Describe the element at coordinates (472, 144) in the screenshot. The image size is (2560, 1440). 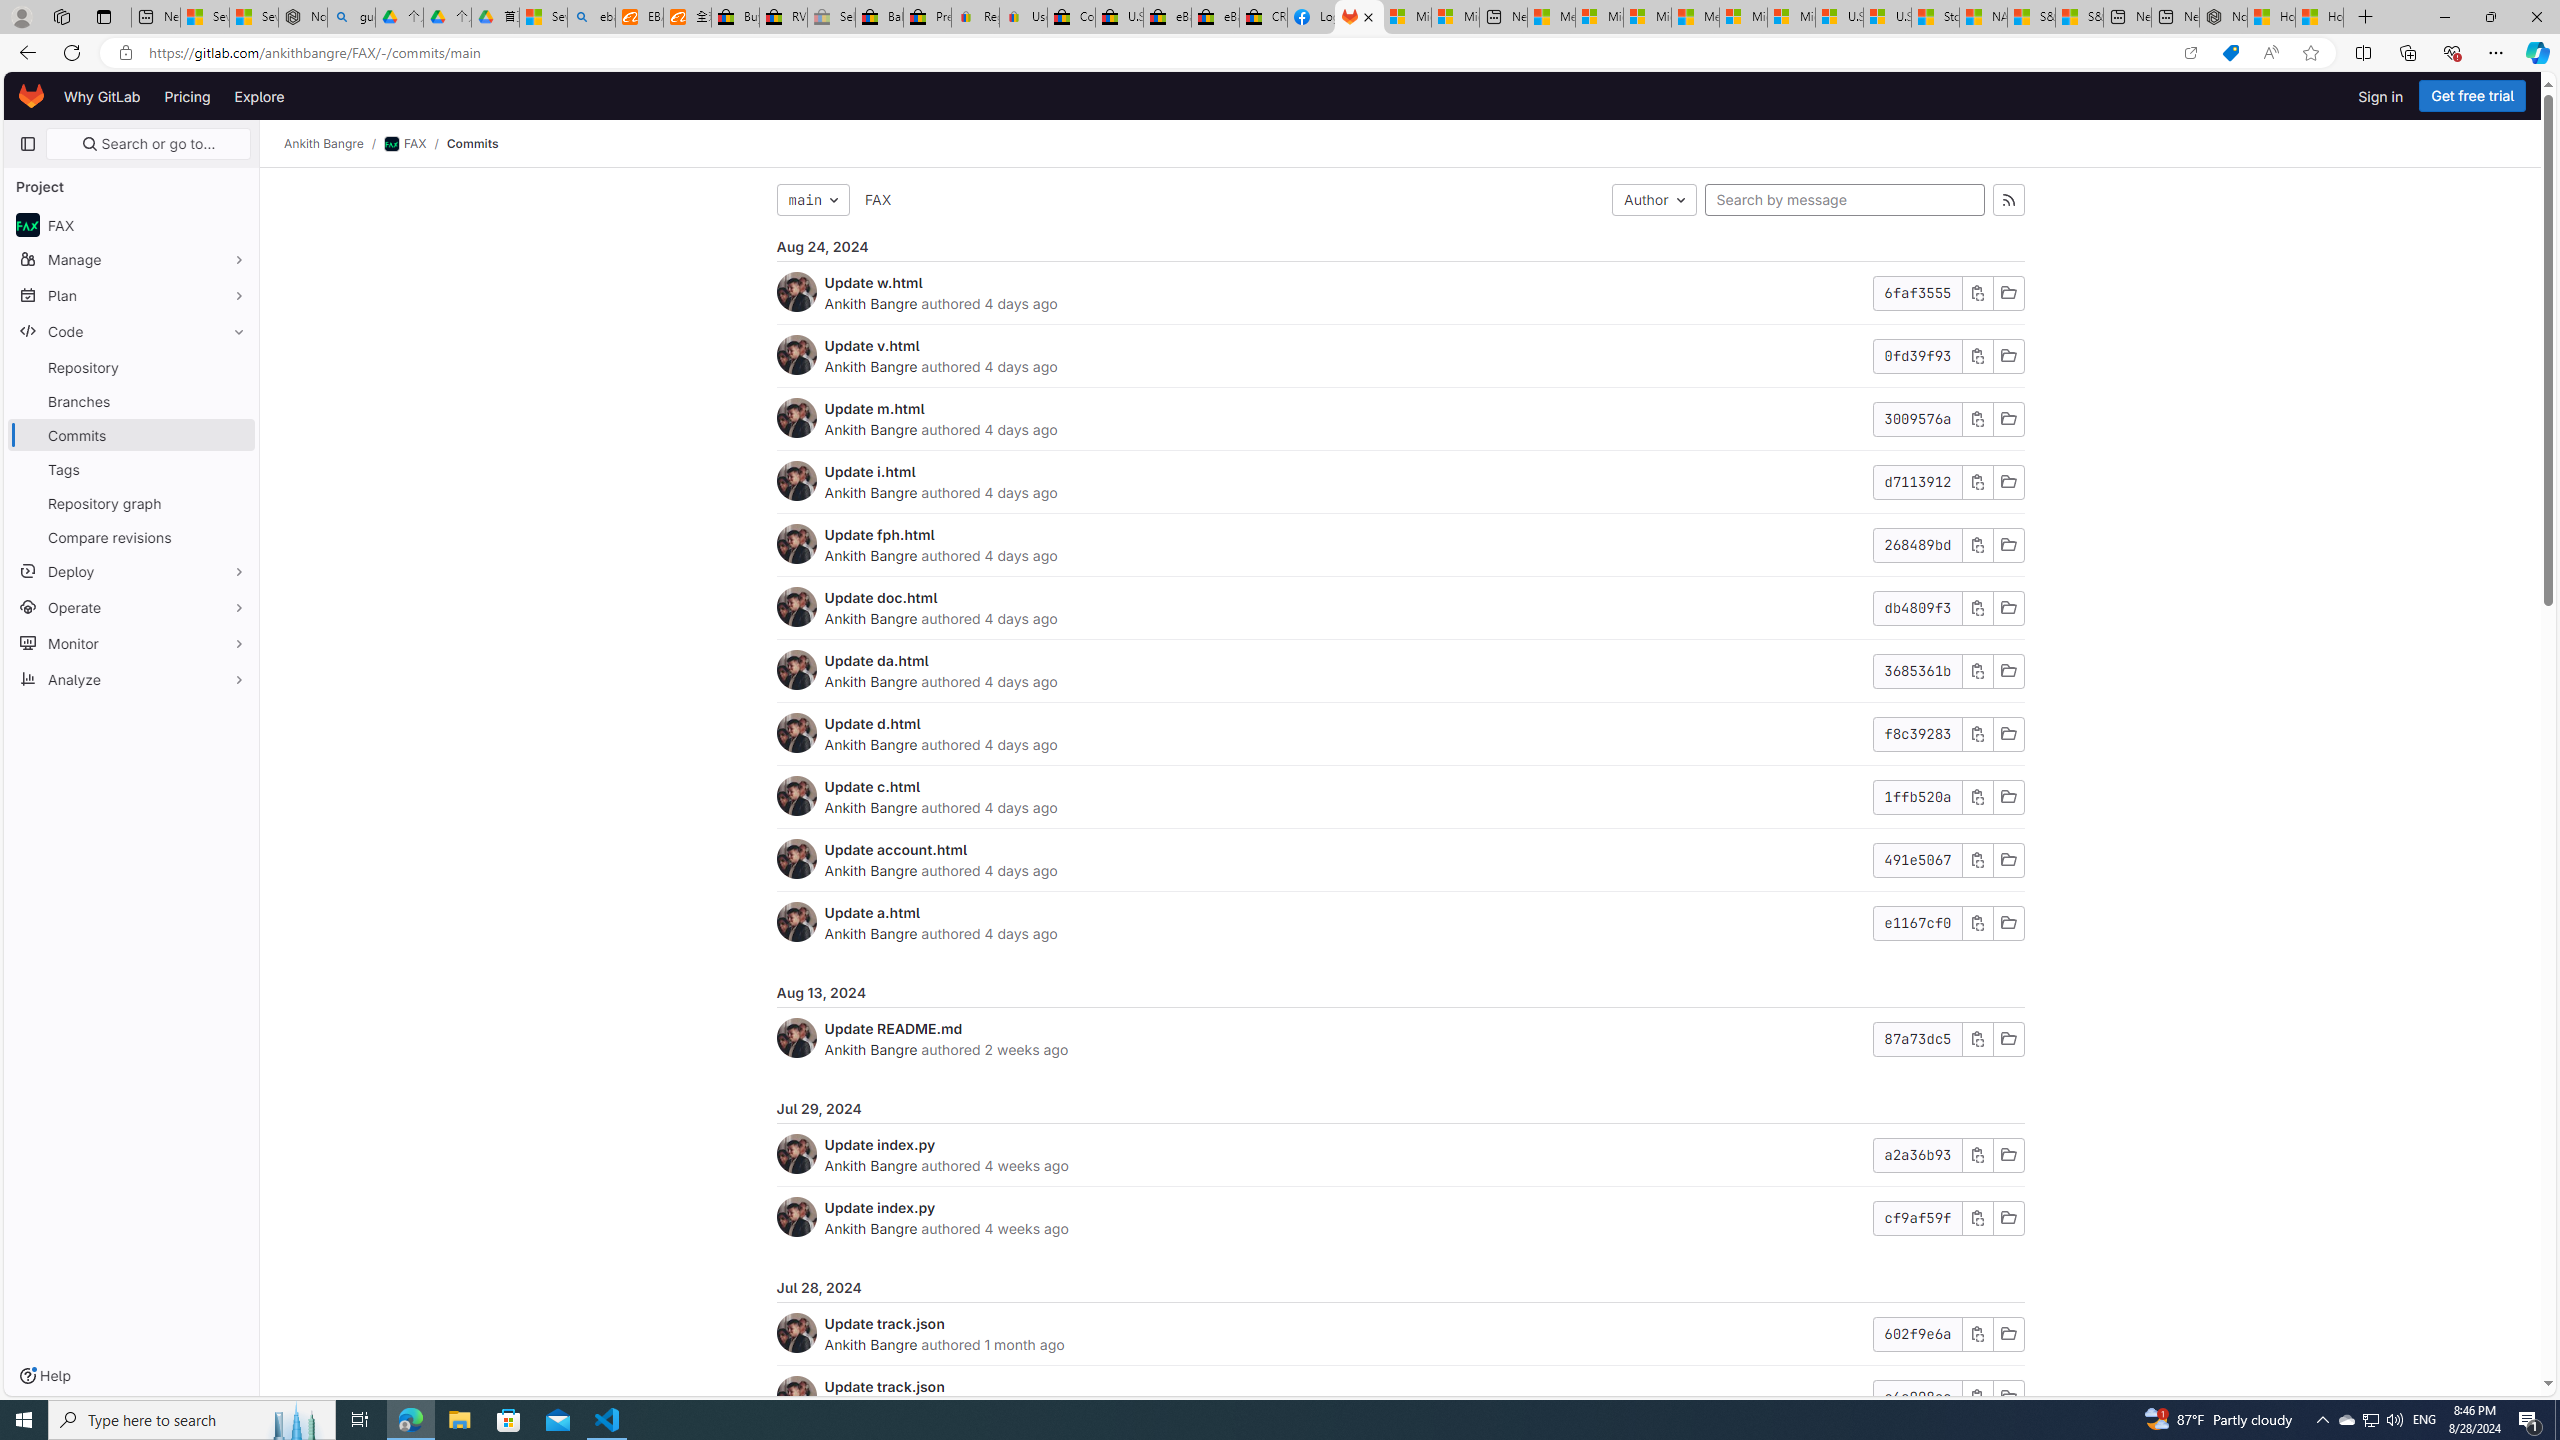
I see `Commits` at that location.